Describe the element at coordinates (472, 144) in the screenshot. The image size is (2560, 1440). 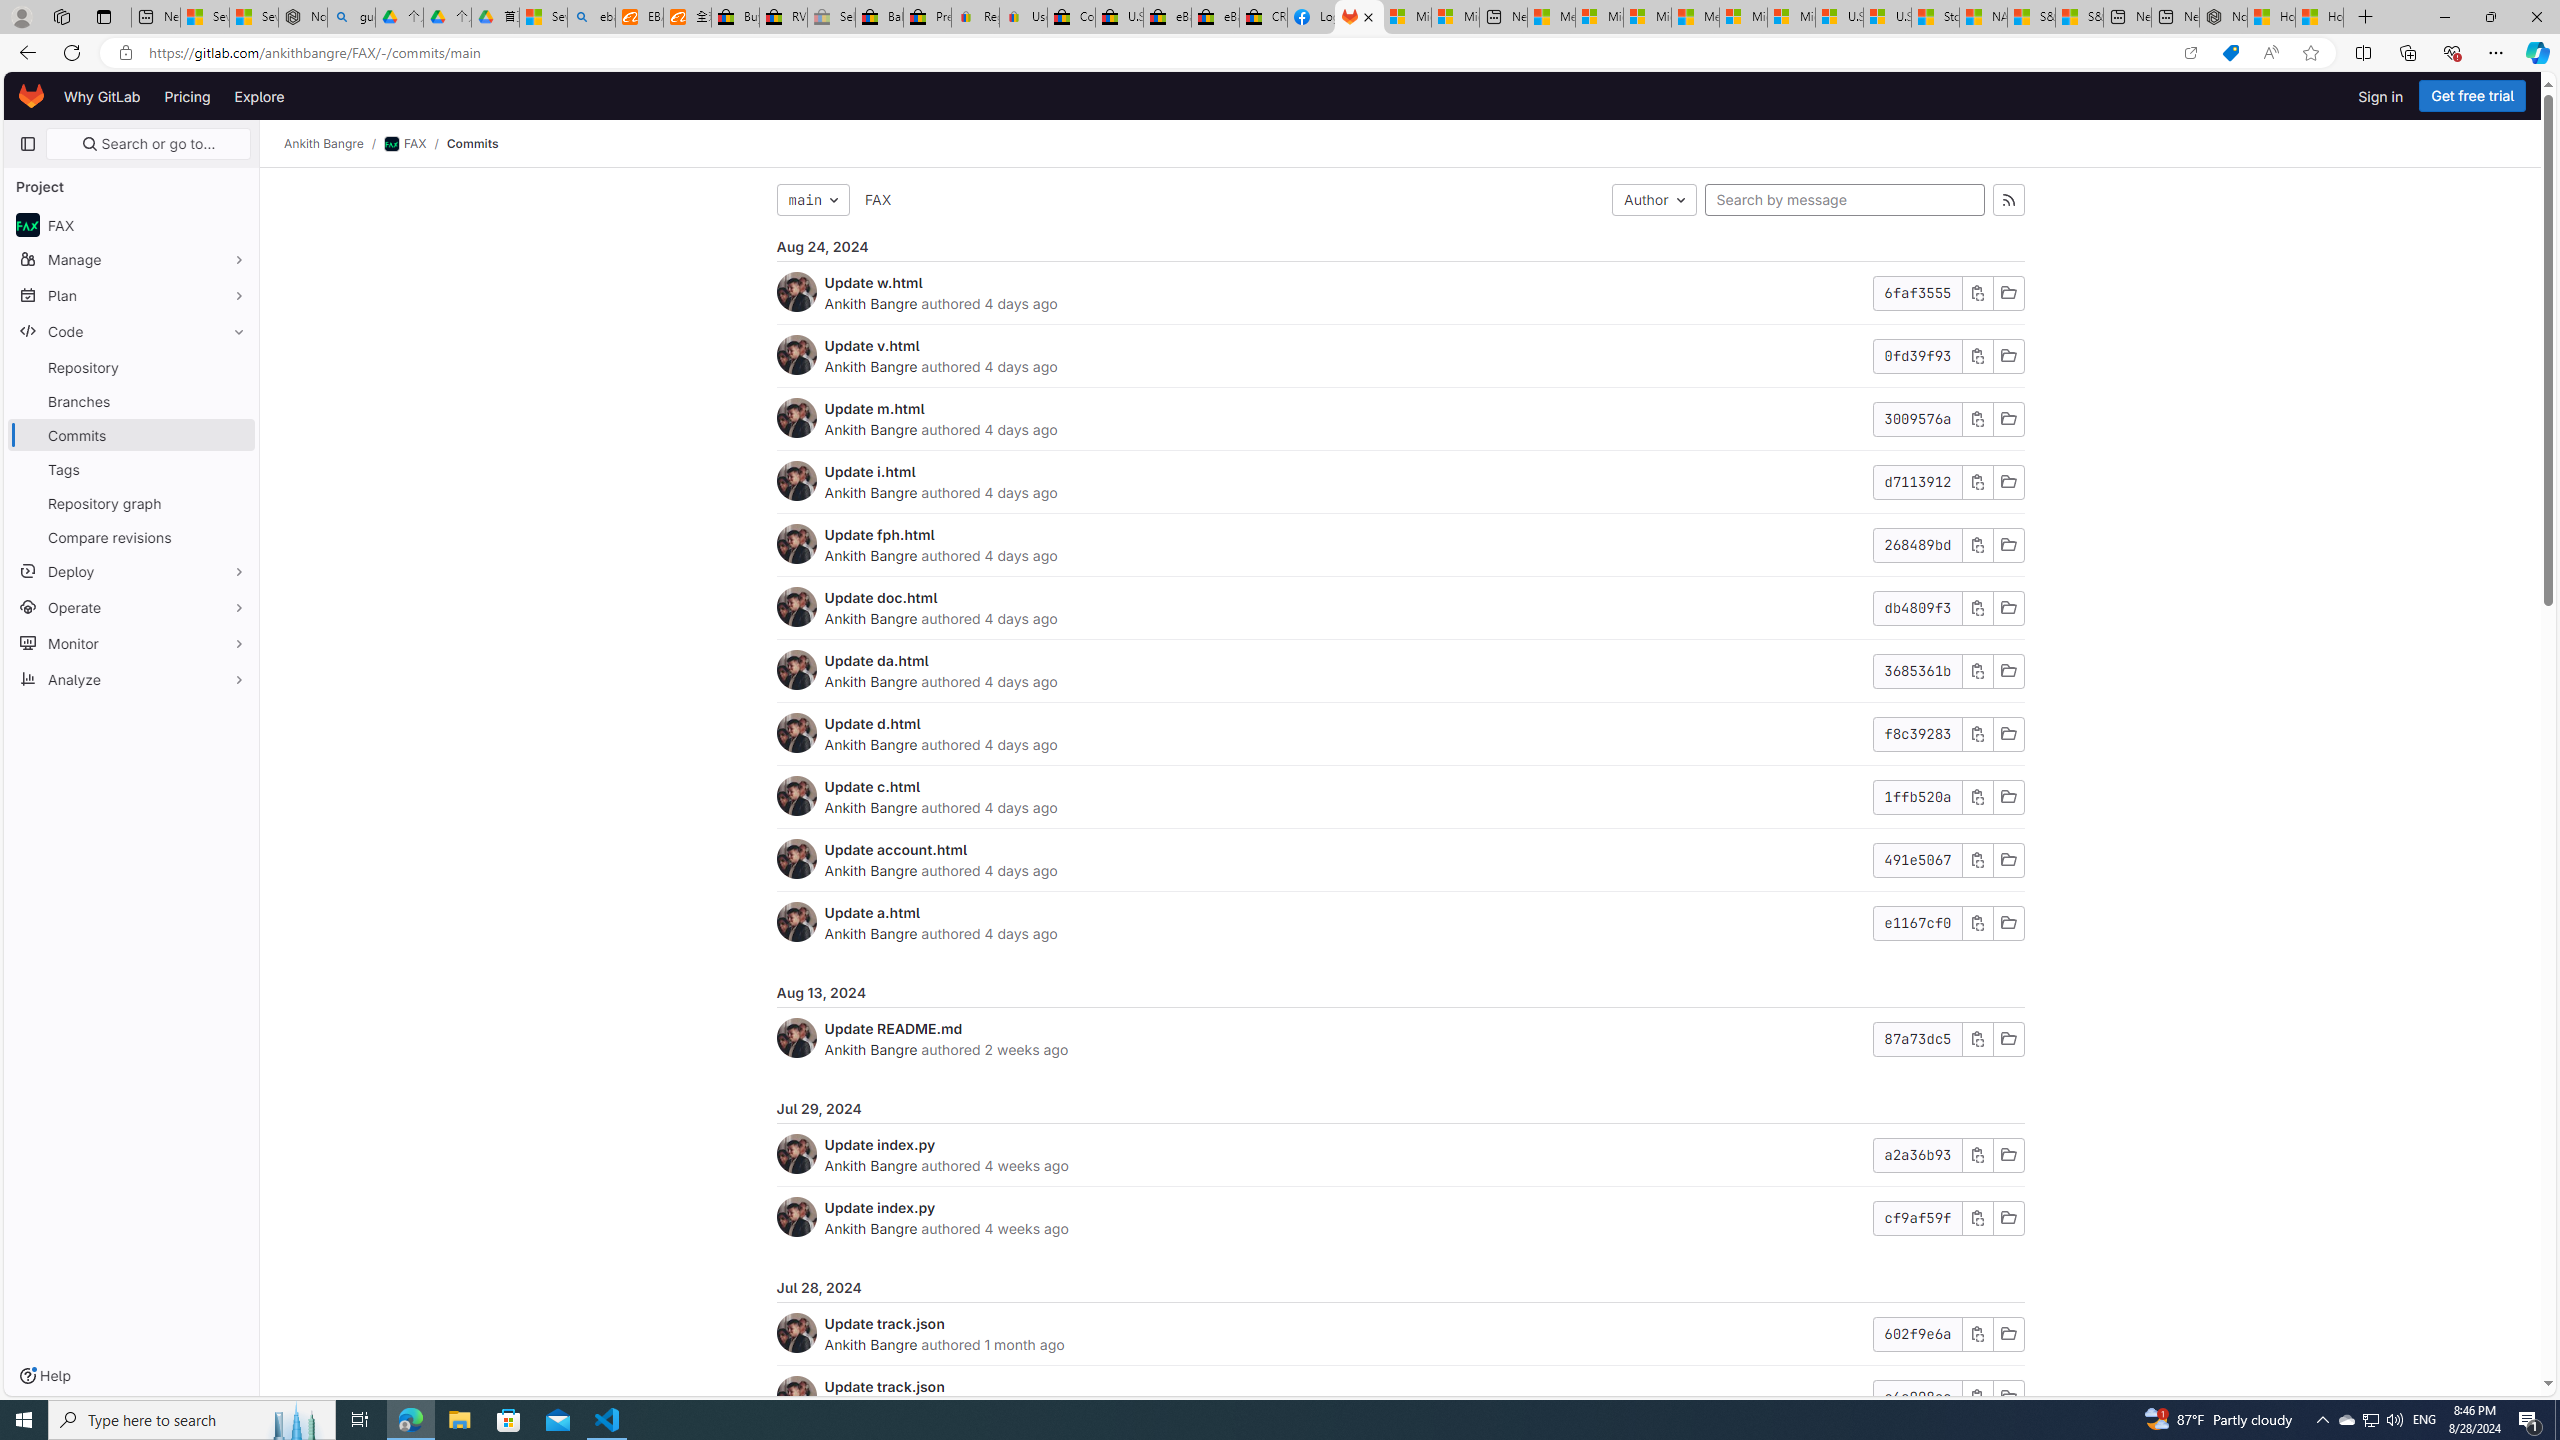
I see `Commits` at that location.